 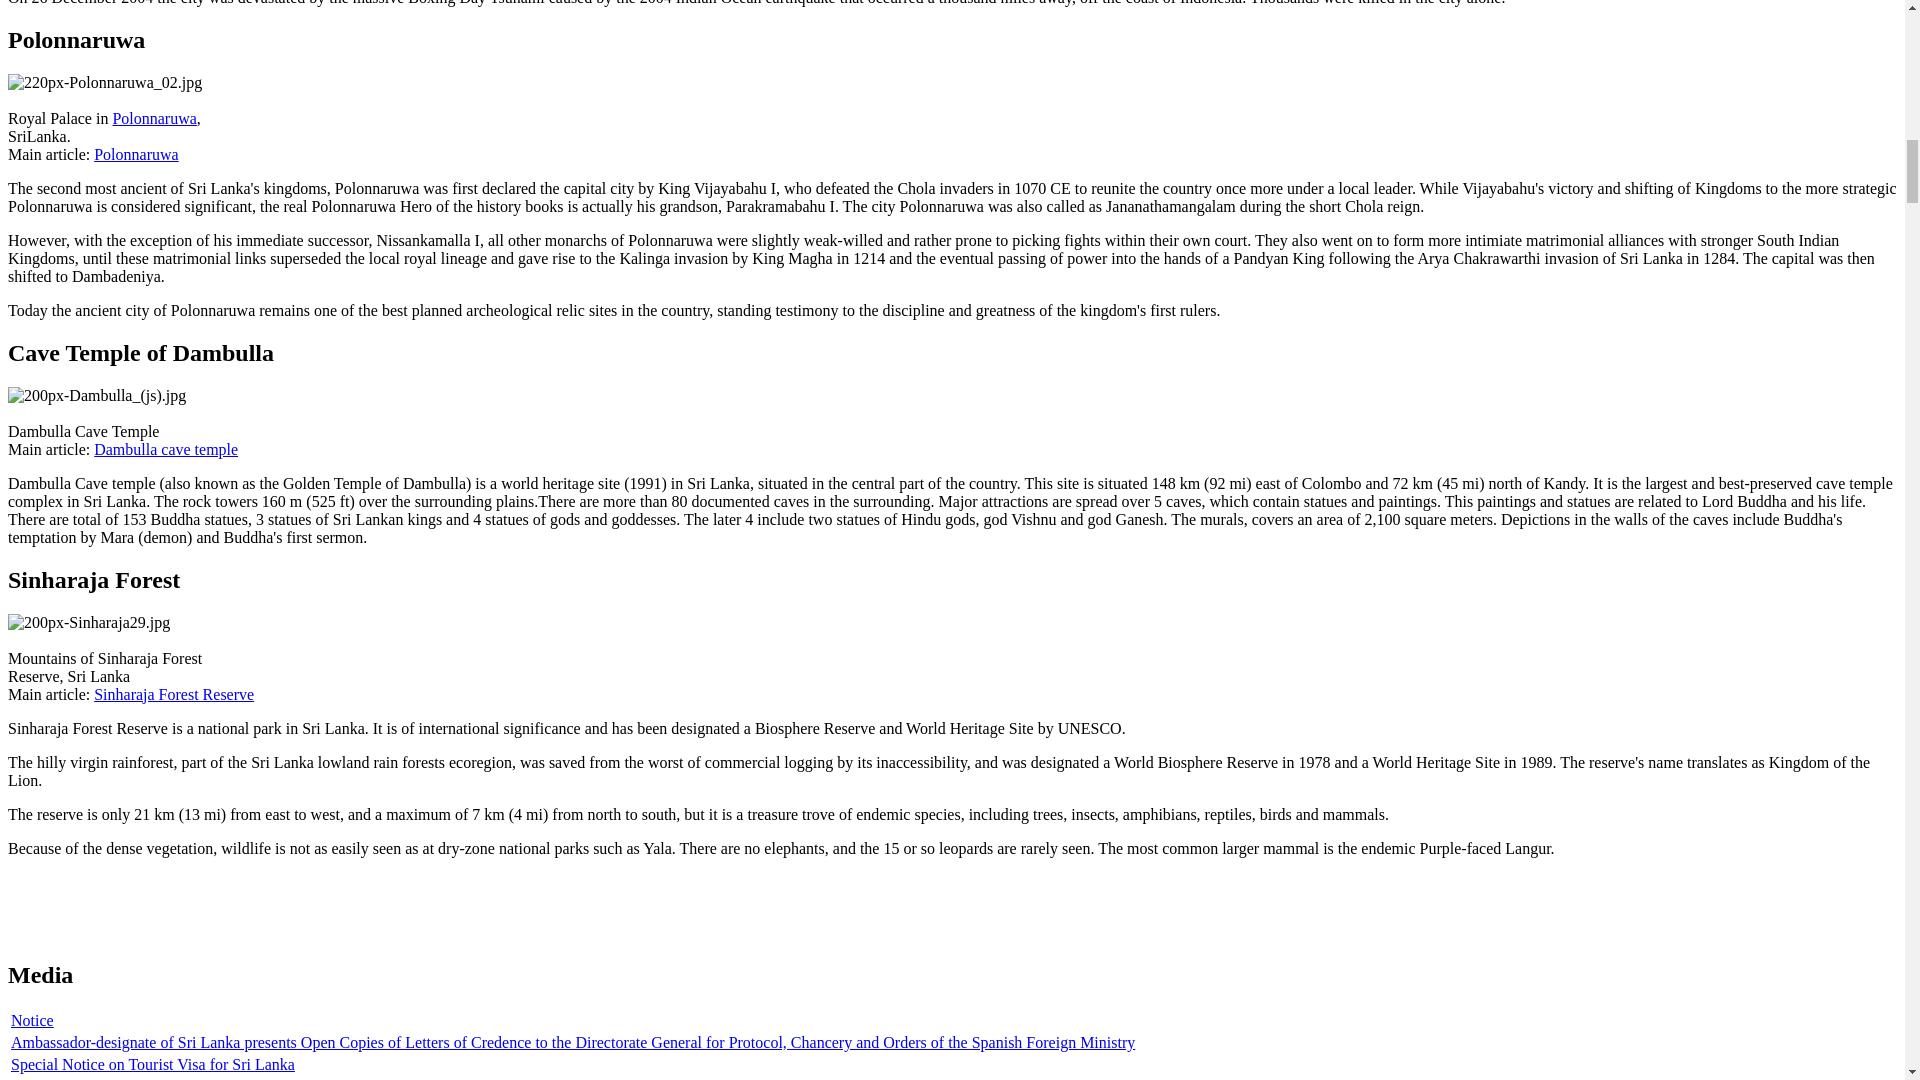 I want to click on Sinharaja Forest Reserve, so click(x=174, y=694).